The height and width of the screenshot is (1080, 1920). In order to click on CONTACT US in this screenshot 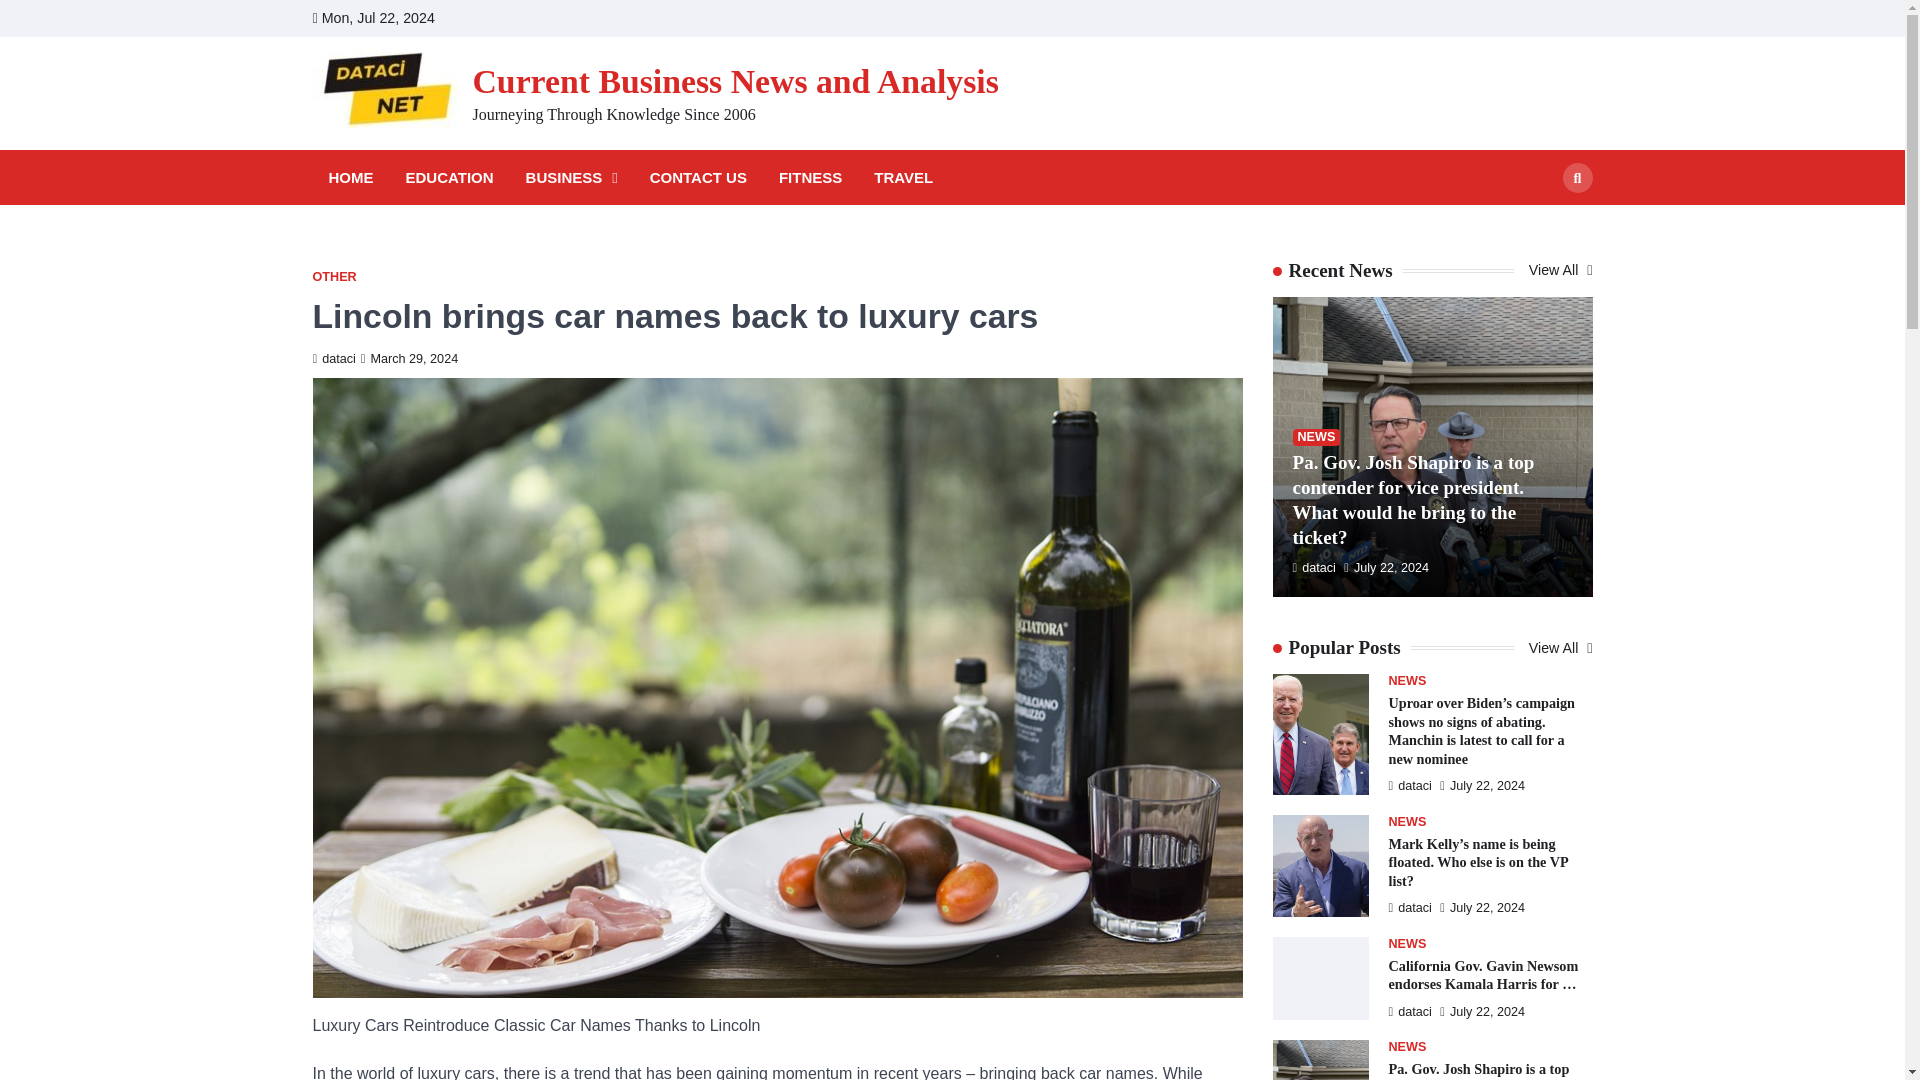, I will do `click(698, 178)`.